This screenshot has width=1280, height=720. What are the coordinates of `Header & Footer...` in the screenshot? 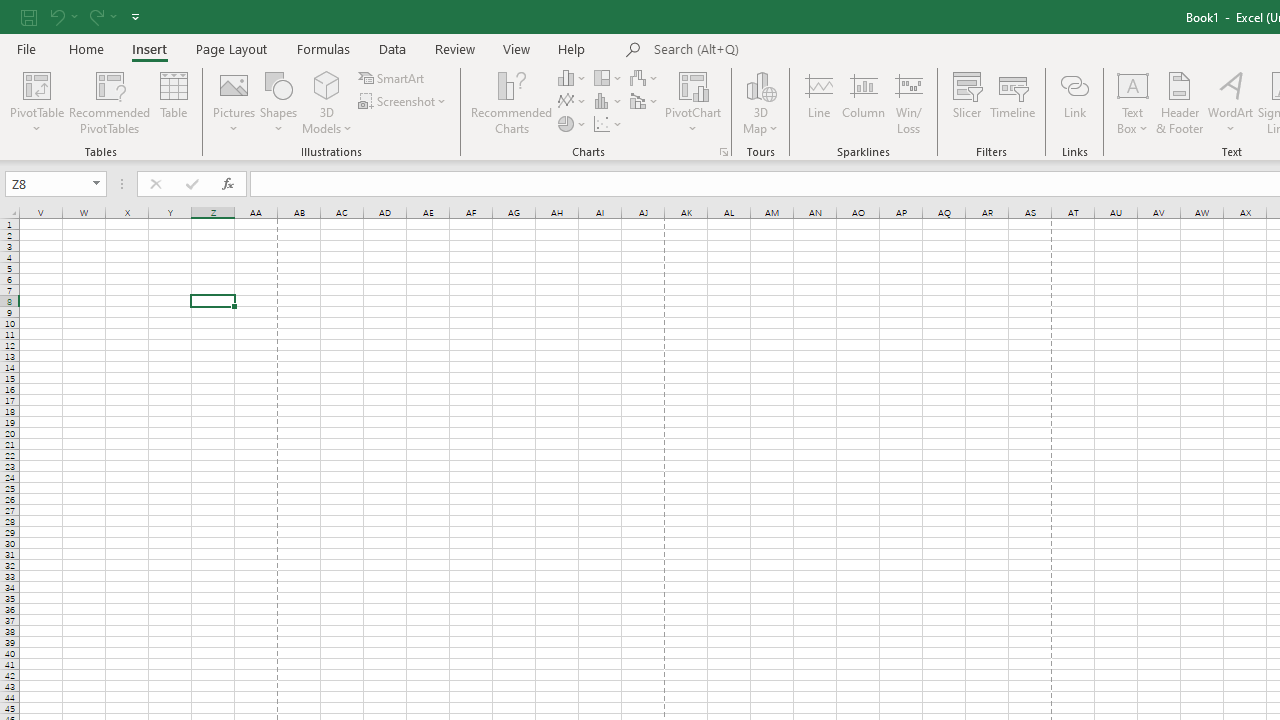 It's located at (1180, 102).